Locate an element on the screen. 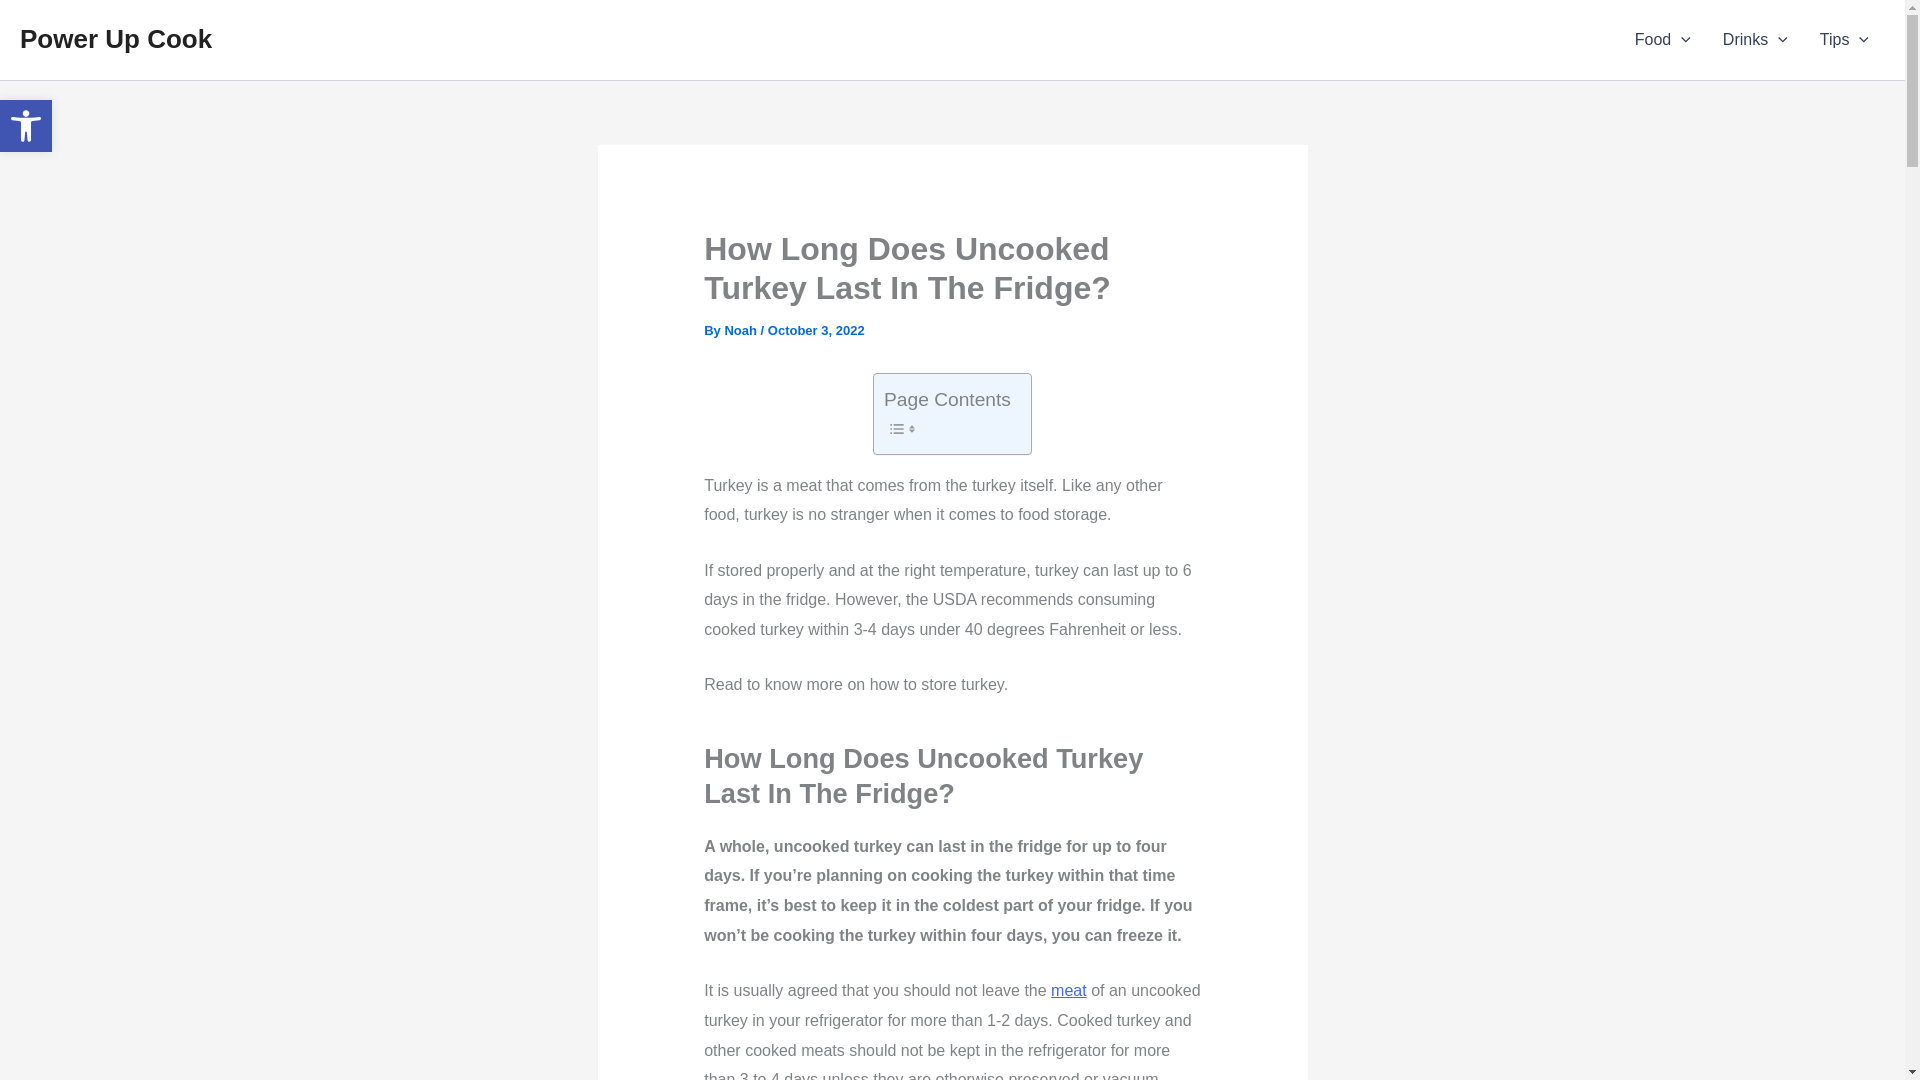 The height and width of the screenshot is (1080, 1920). Tips is located at coordinates (742, 330).